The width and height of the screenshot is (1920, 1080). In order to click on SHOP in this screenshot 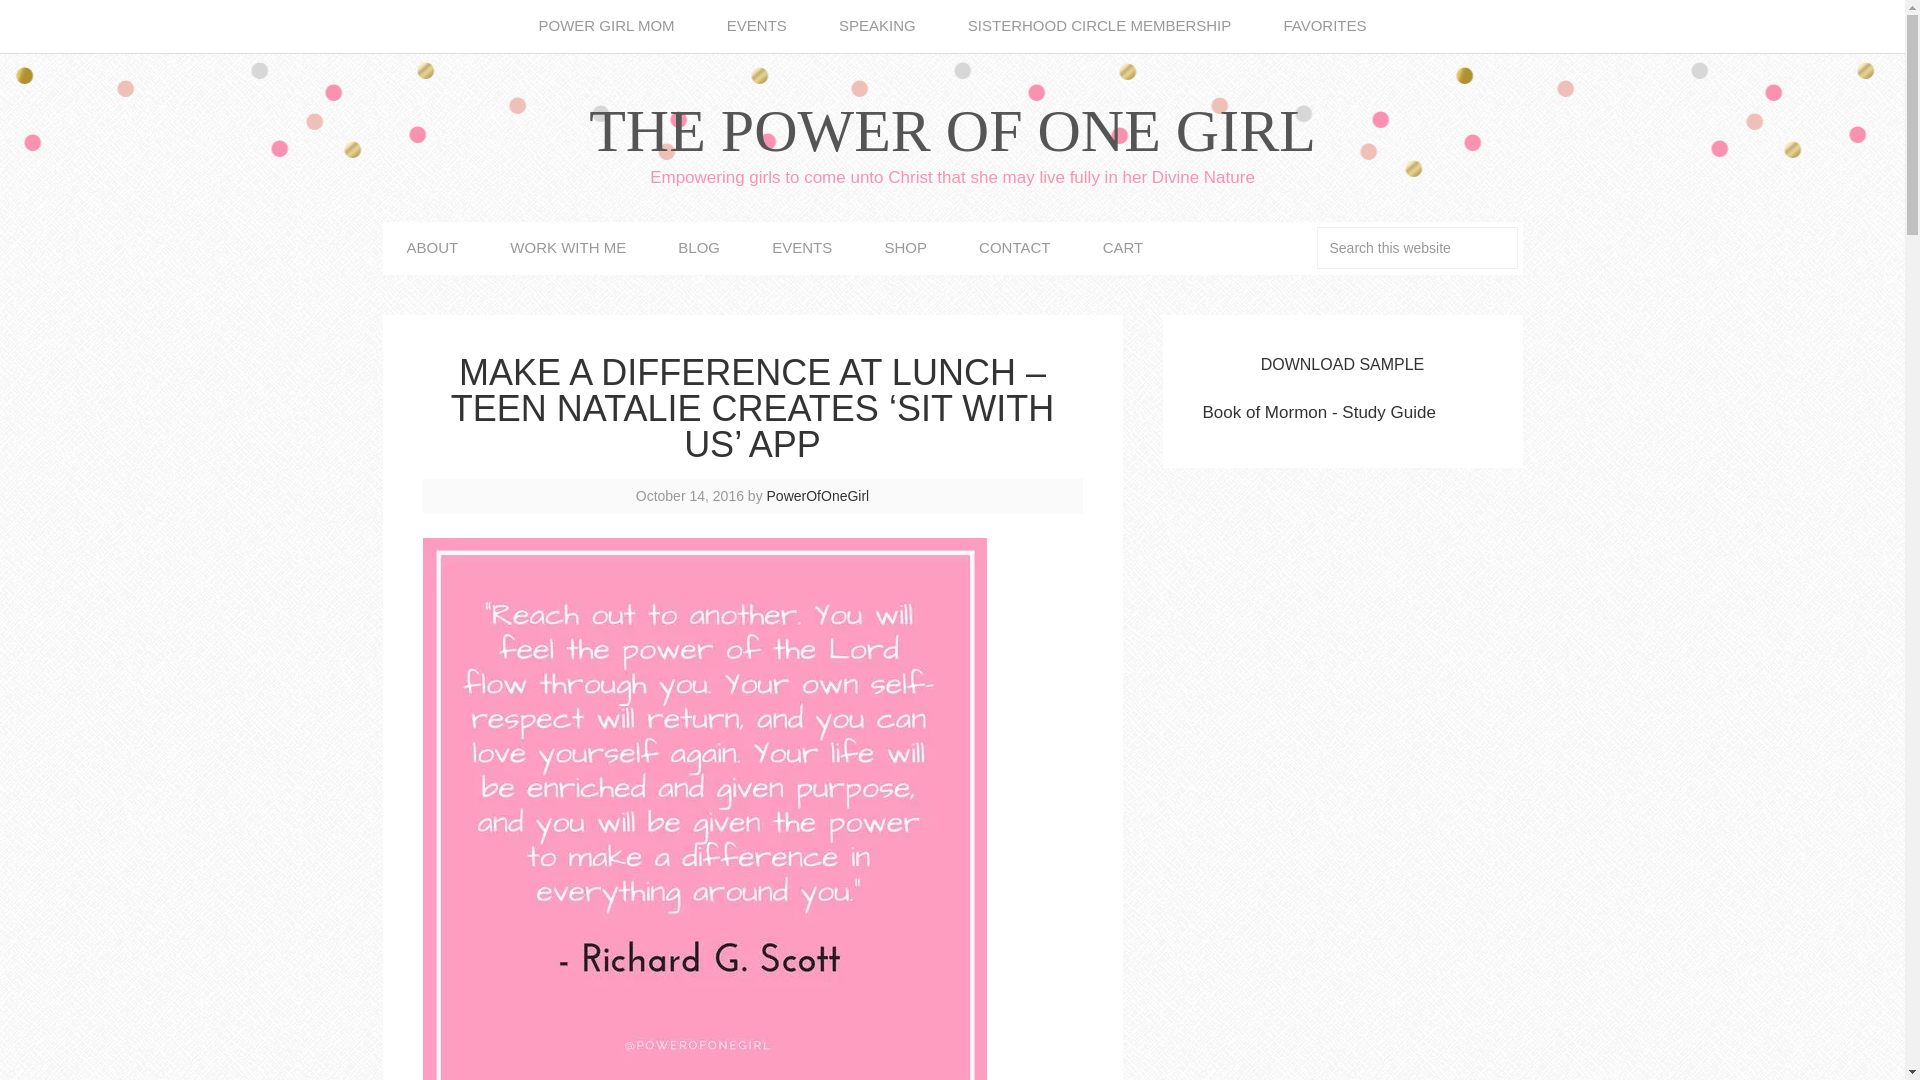, I will do `click(905, 248)`.